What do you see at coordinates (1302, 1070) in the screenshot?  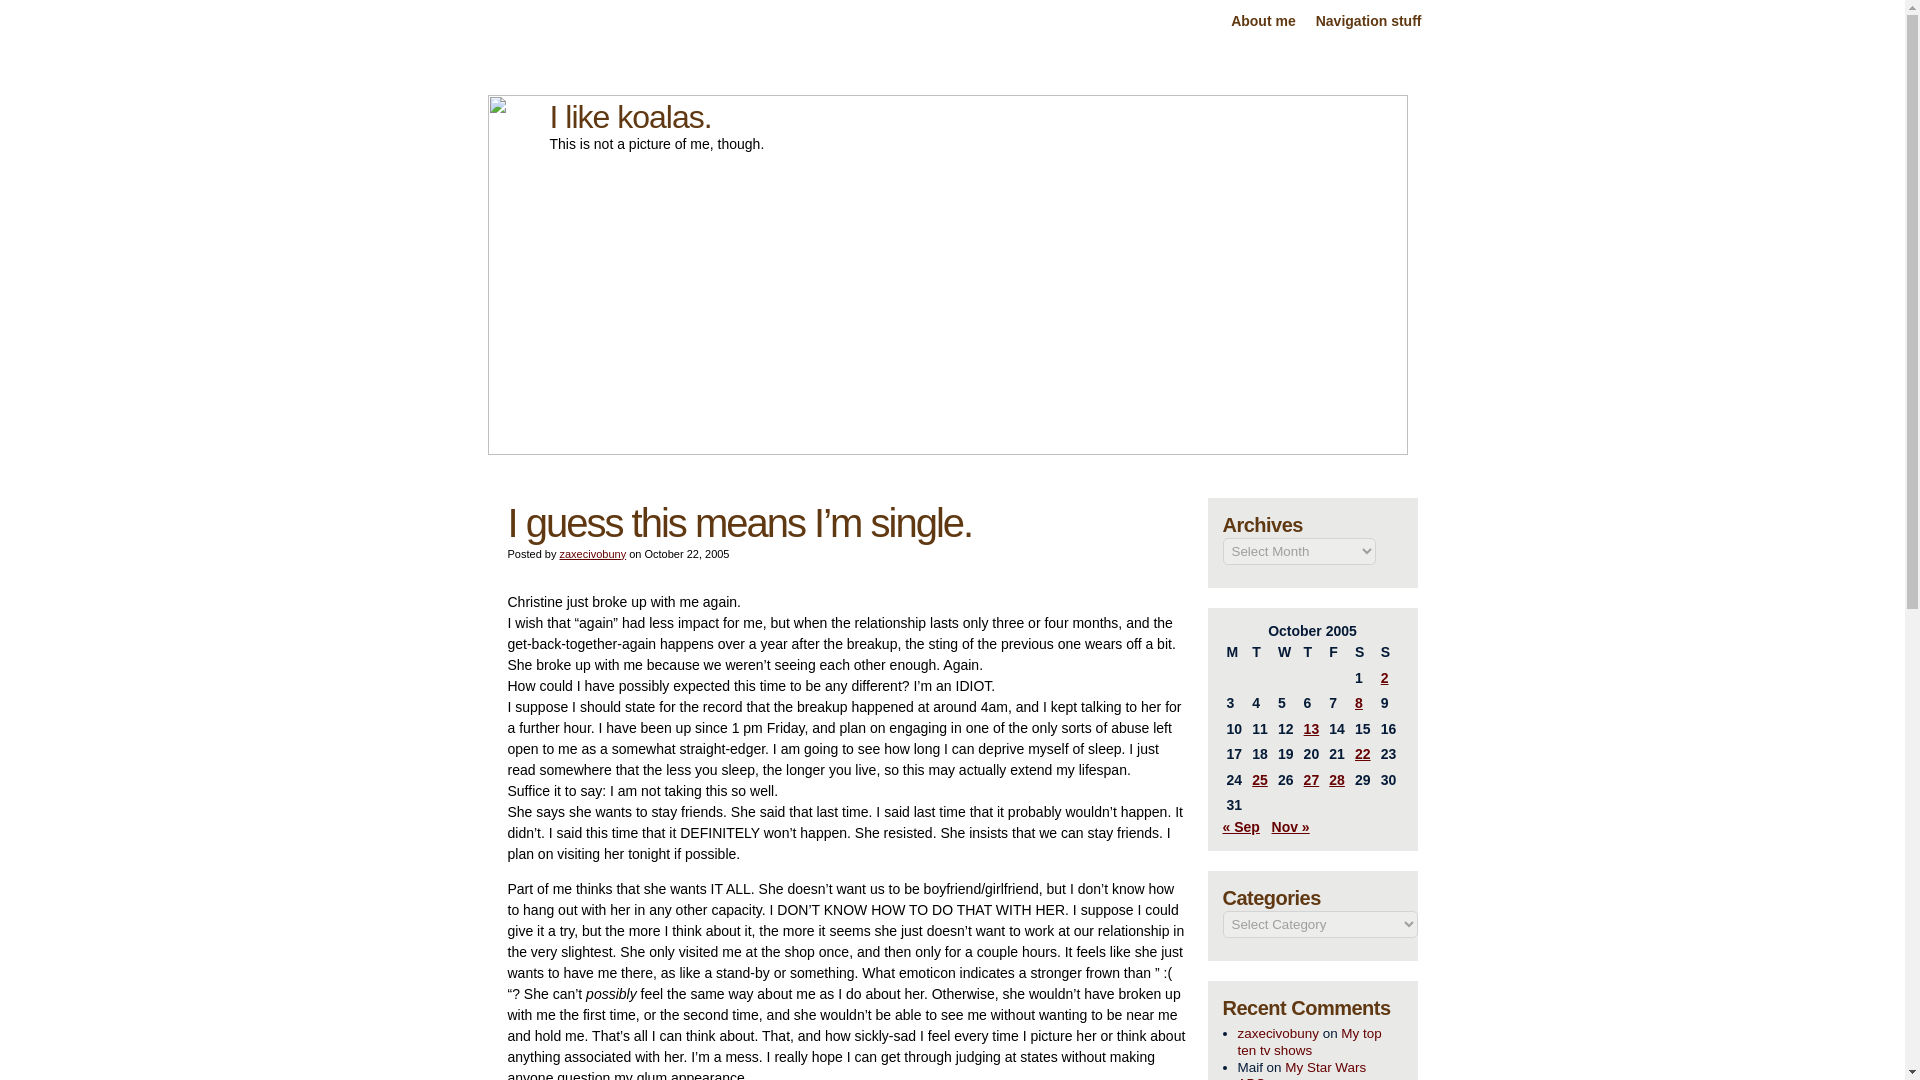 I see `My Star Wars ABCs` at bounding box center [1302, 1070].